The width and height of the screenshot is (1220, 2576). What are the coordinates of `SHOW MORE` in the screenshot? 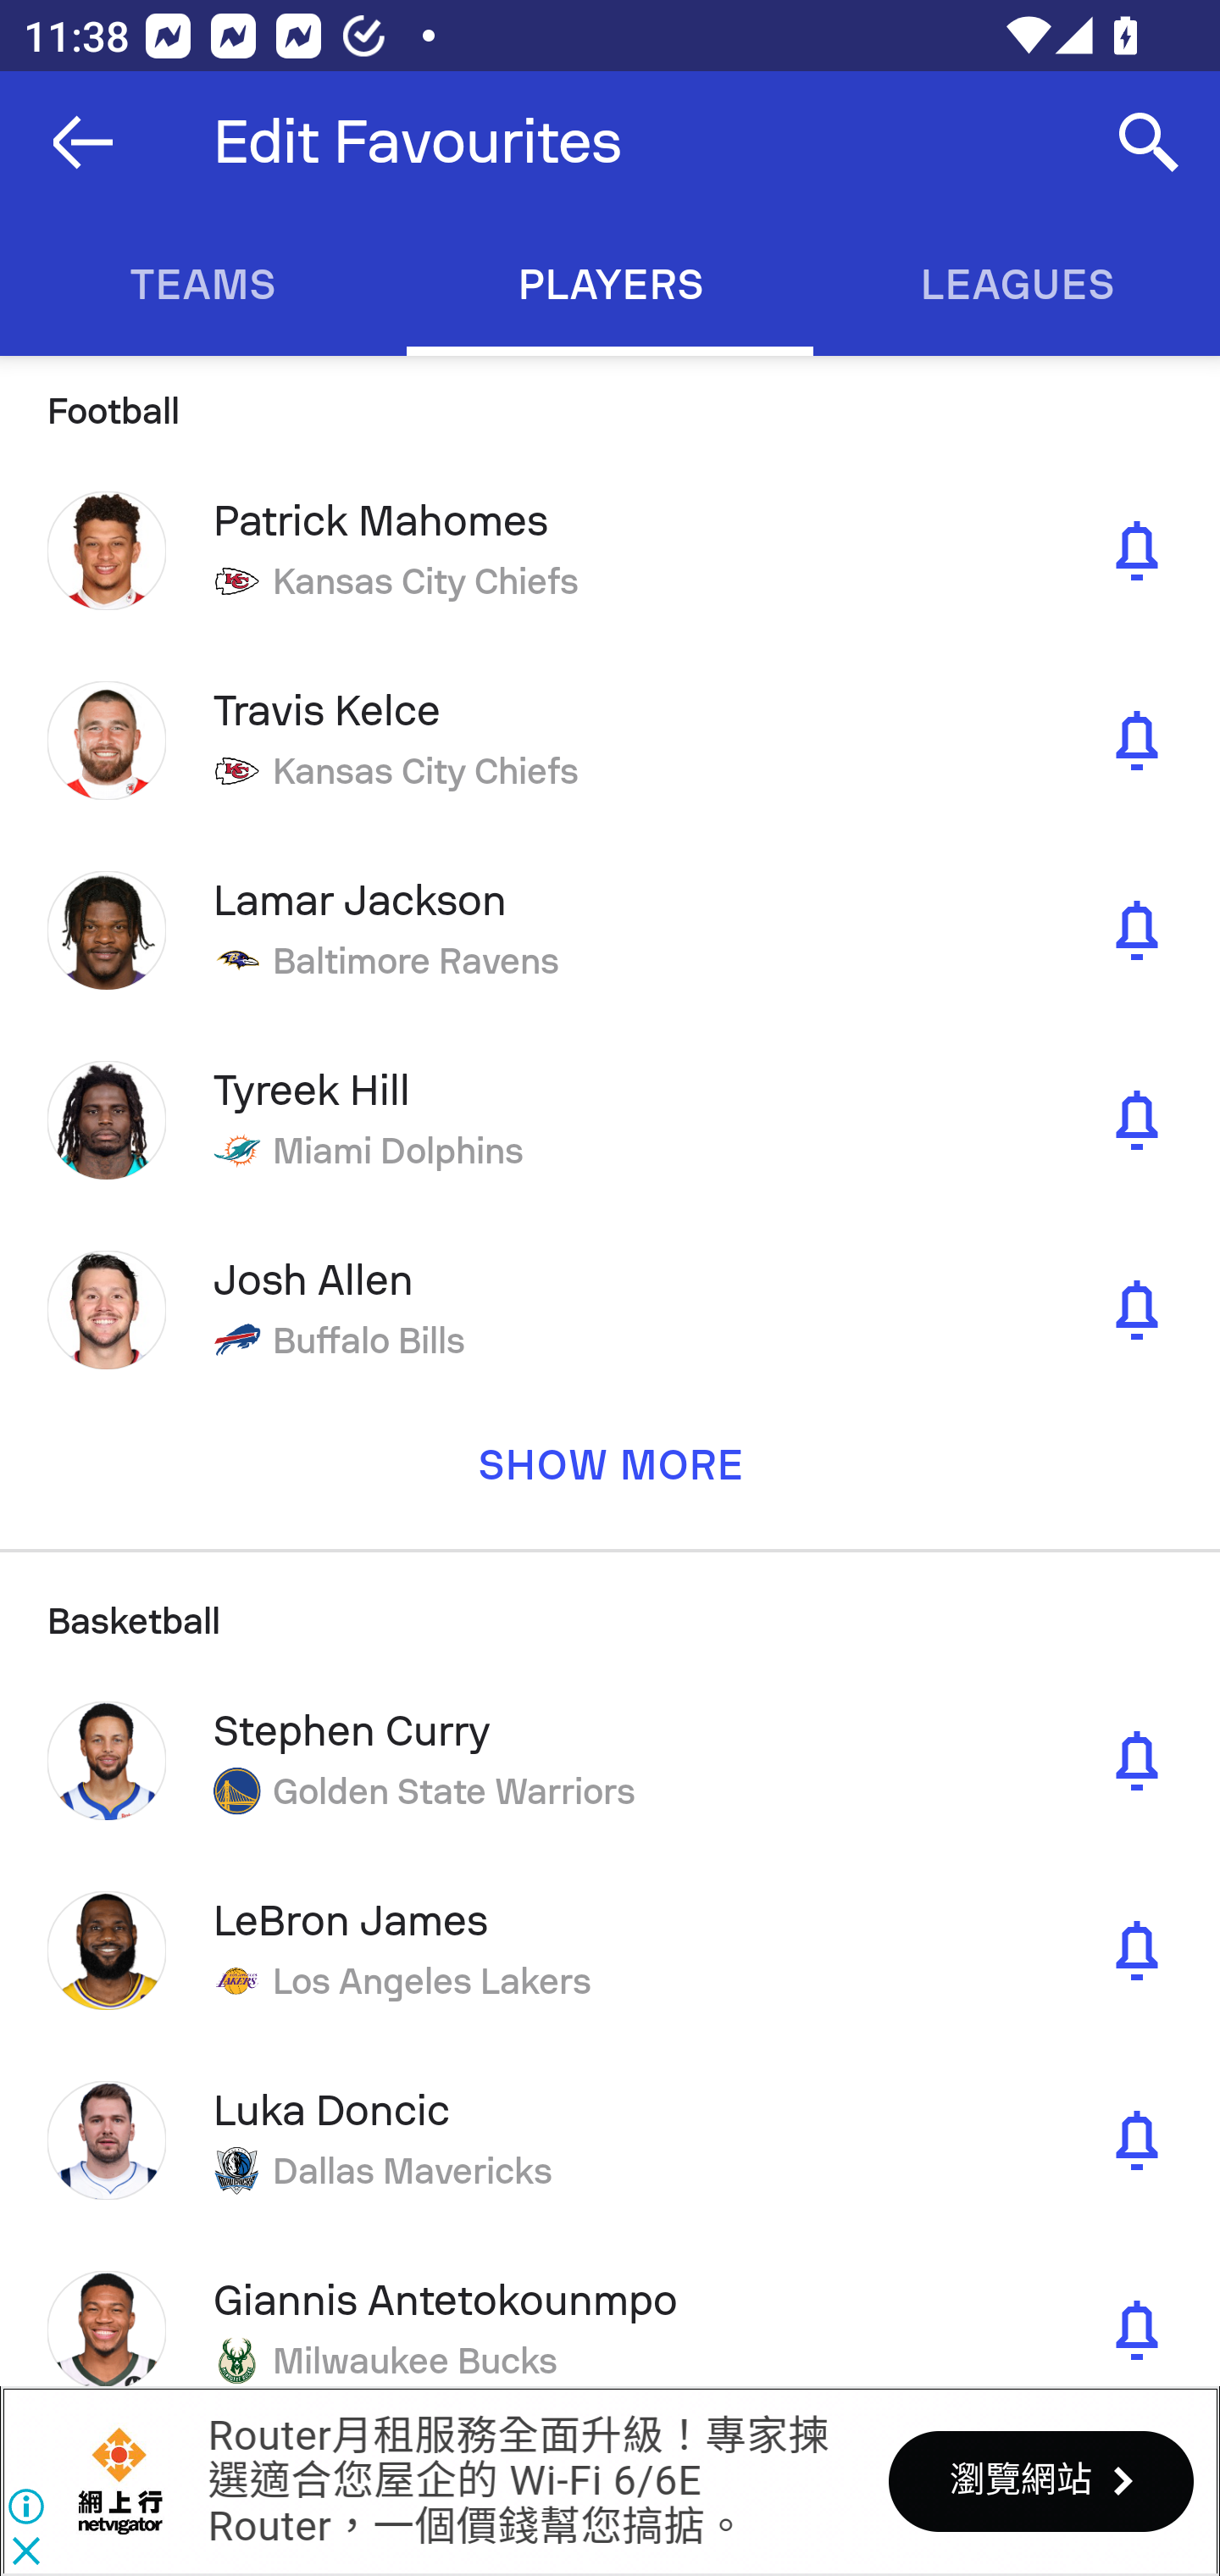 It's located at (610, 1476).